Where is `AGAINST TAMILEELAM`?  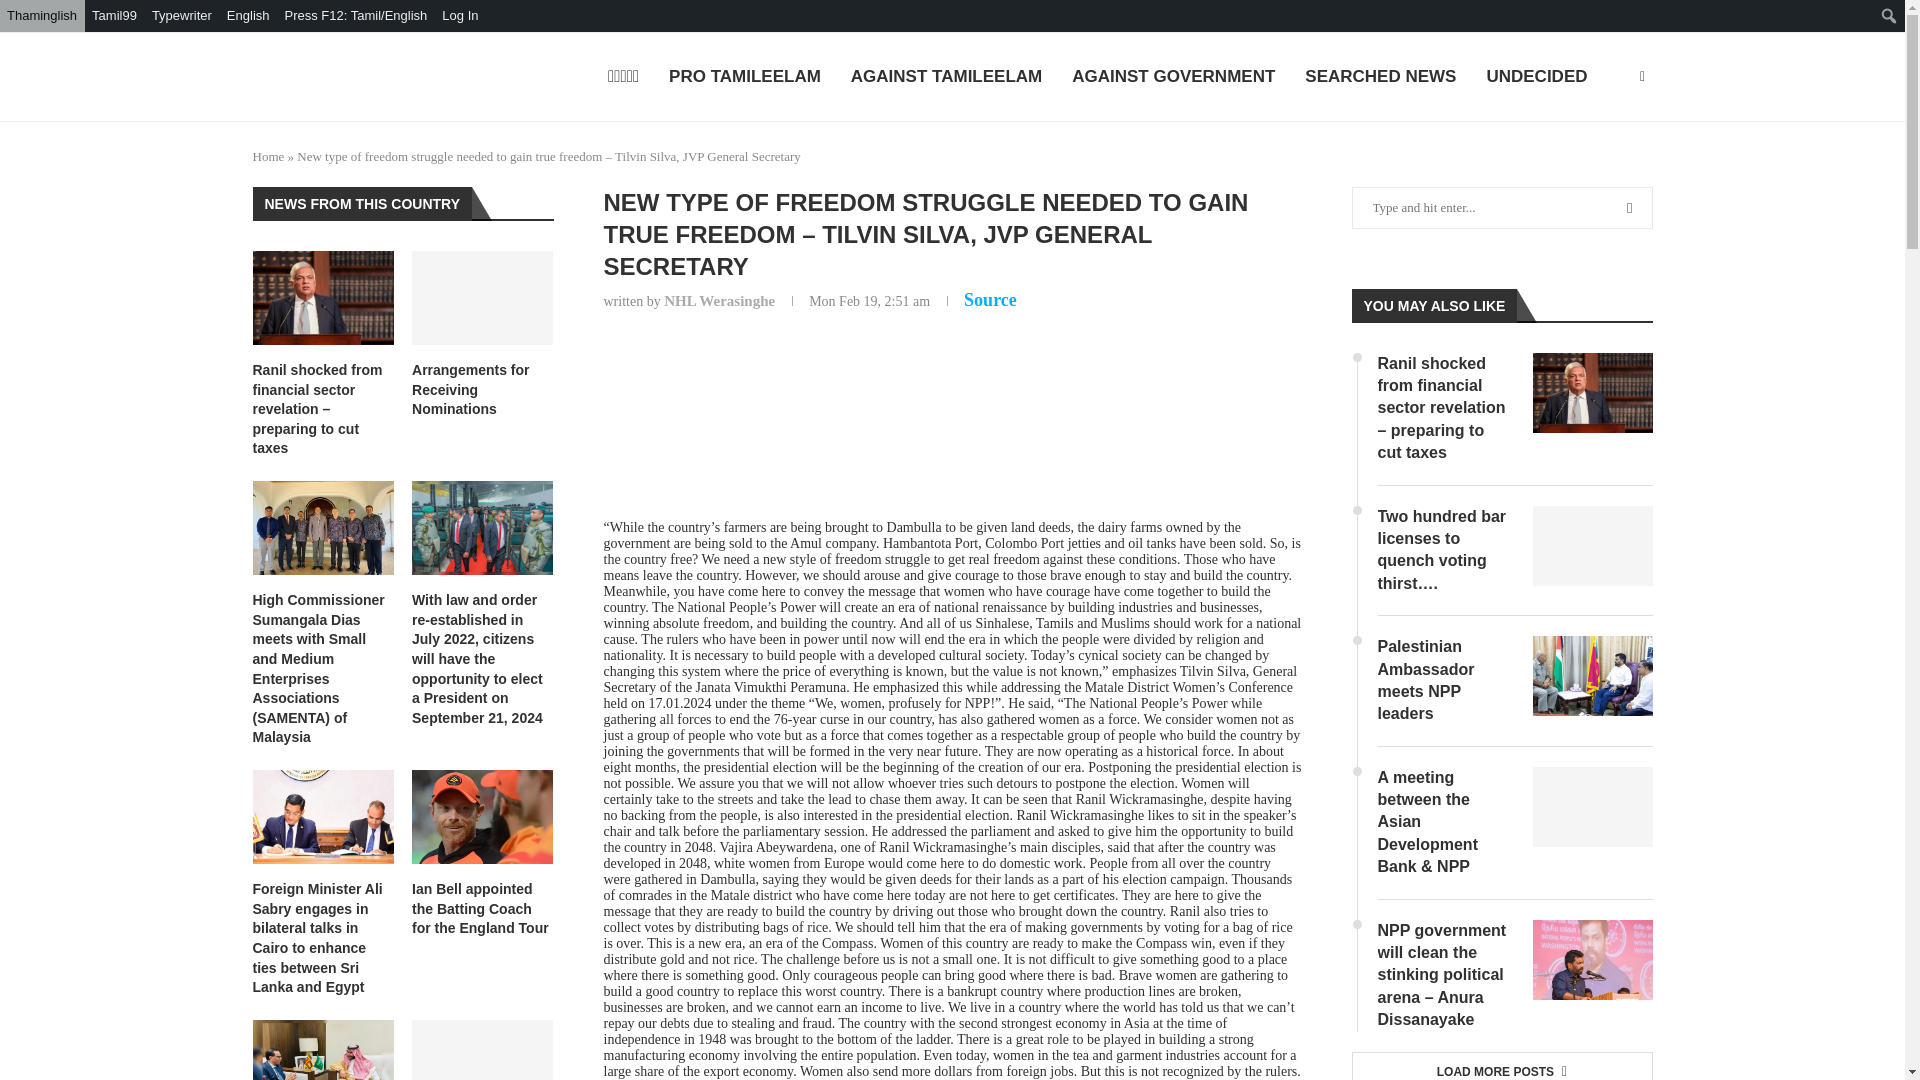
AGAINST TAMILEELAM is located at coordinates (946, 78).